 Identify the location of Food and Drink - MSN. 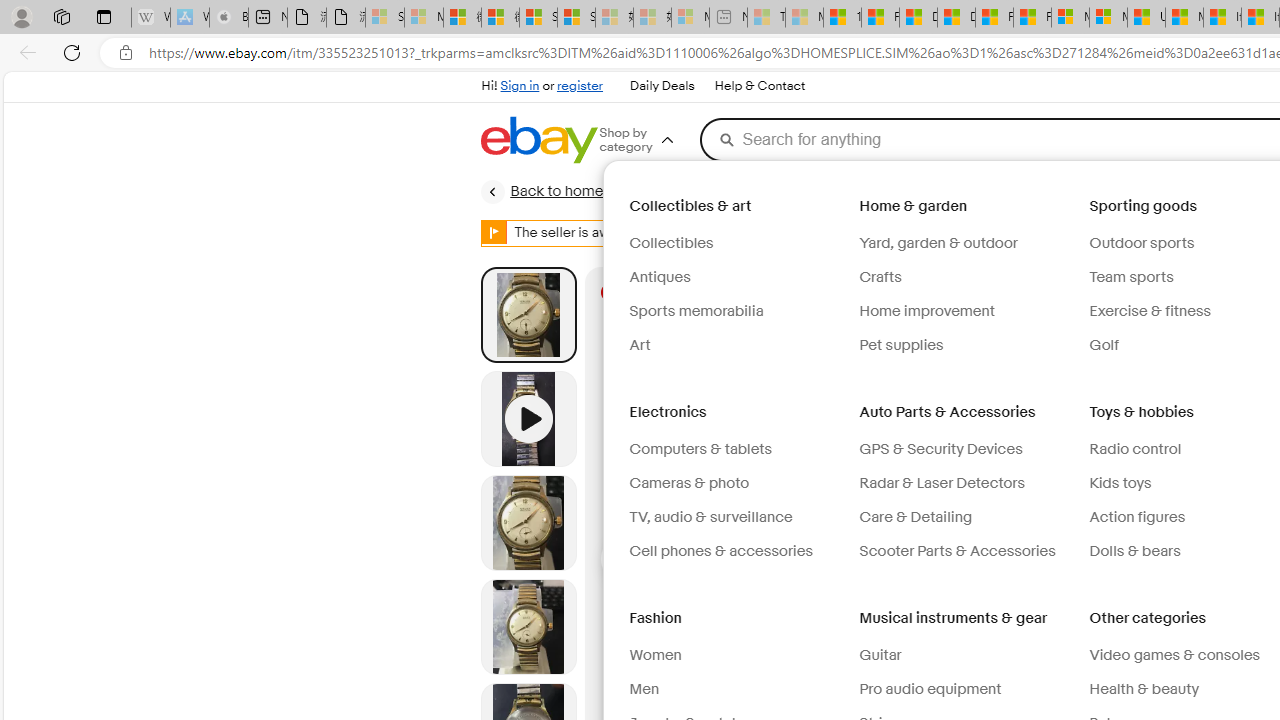
(880, 18).